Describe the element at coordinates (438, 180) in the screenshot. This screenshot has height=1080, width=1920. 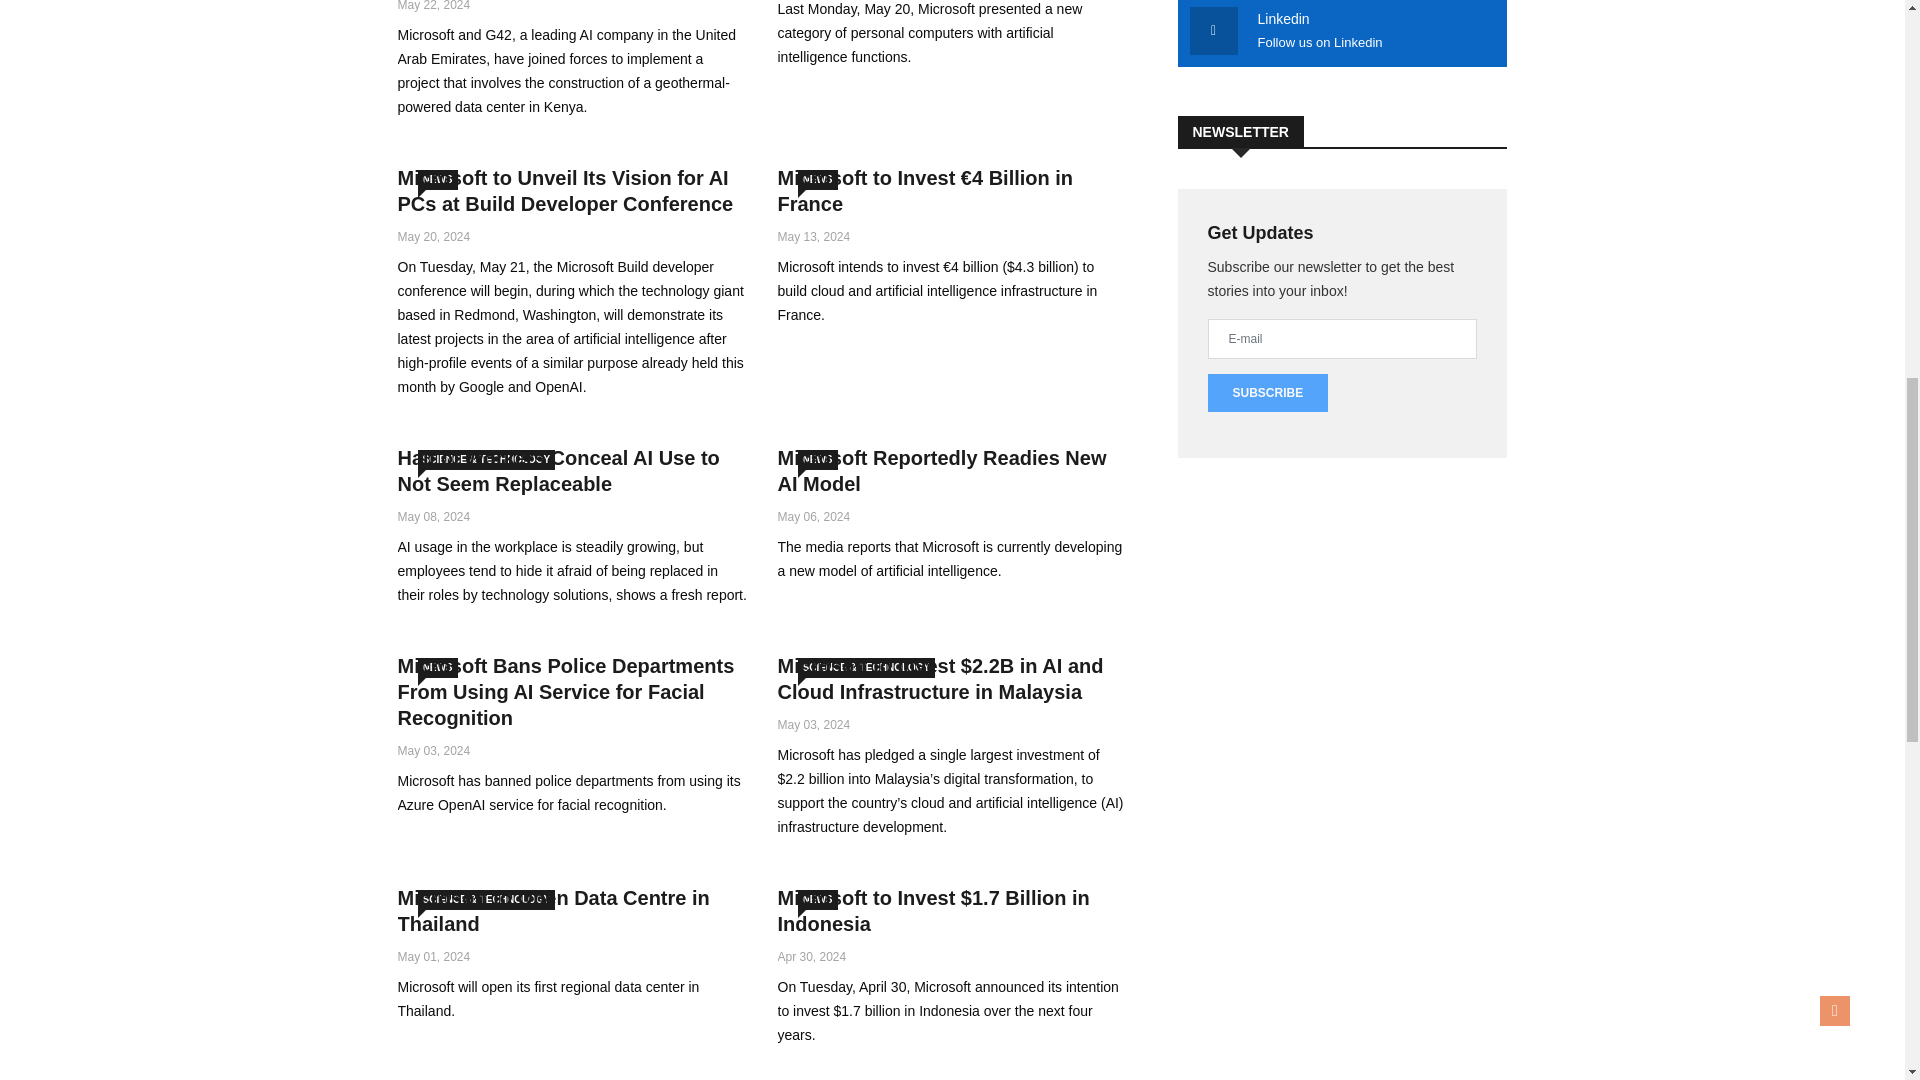
I see `NEWS` at that location.